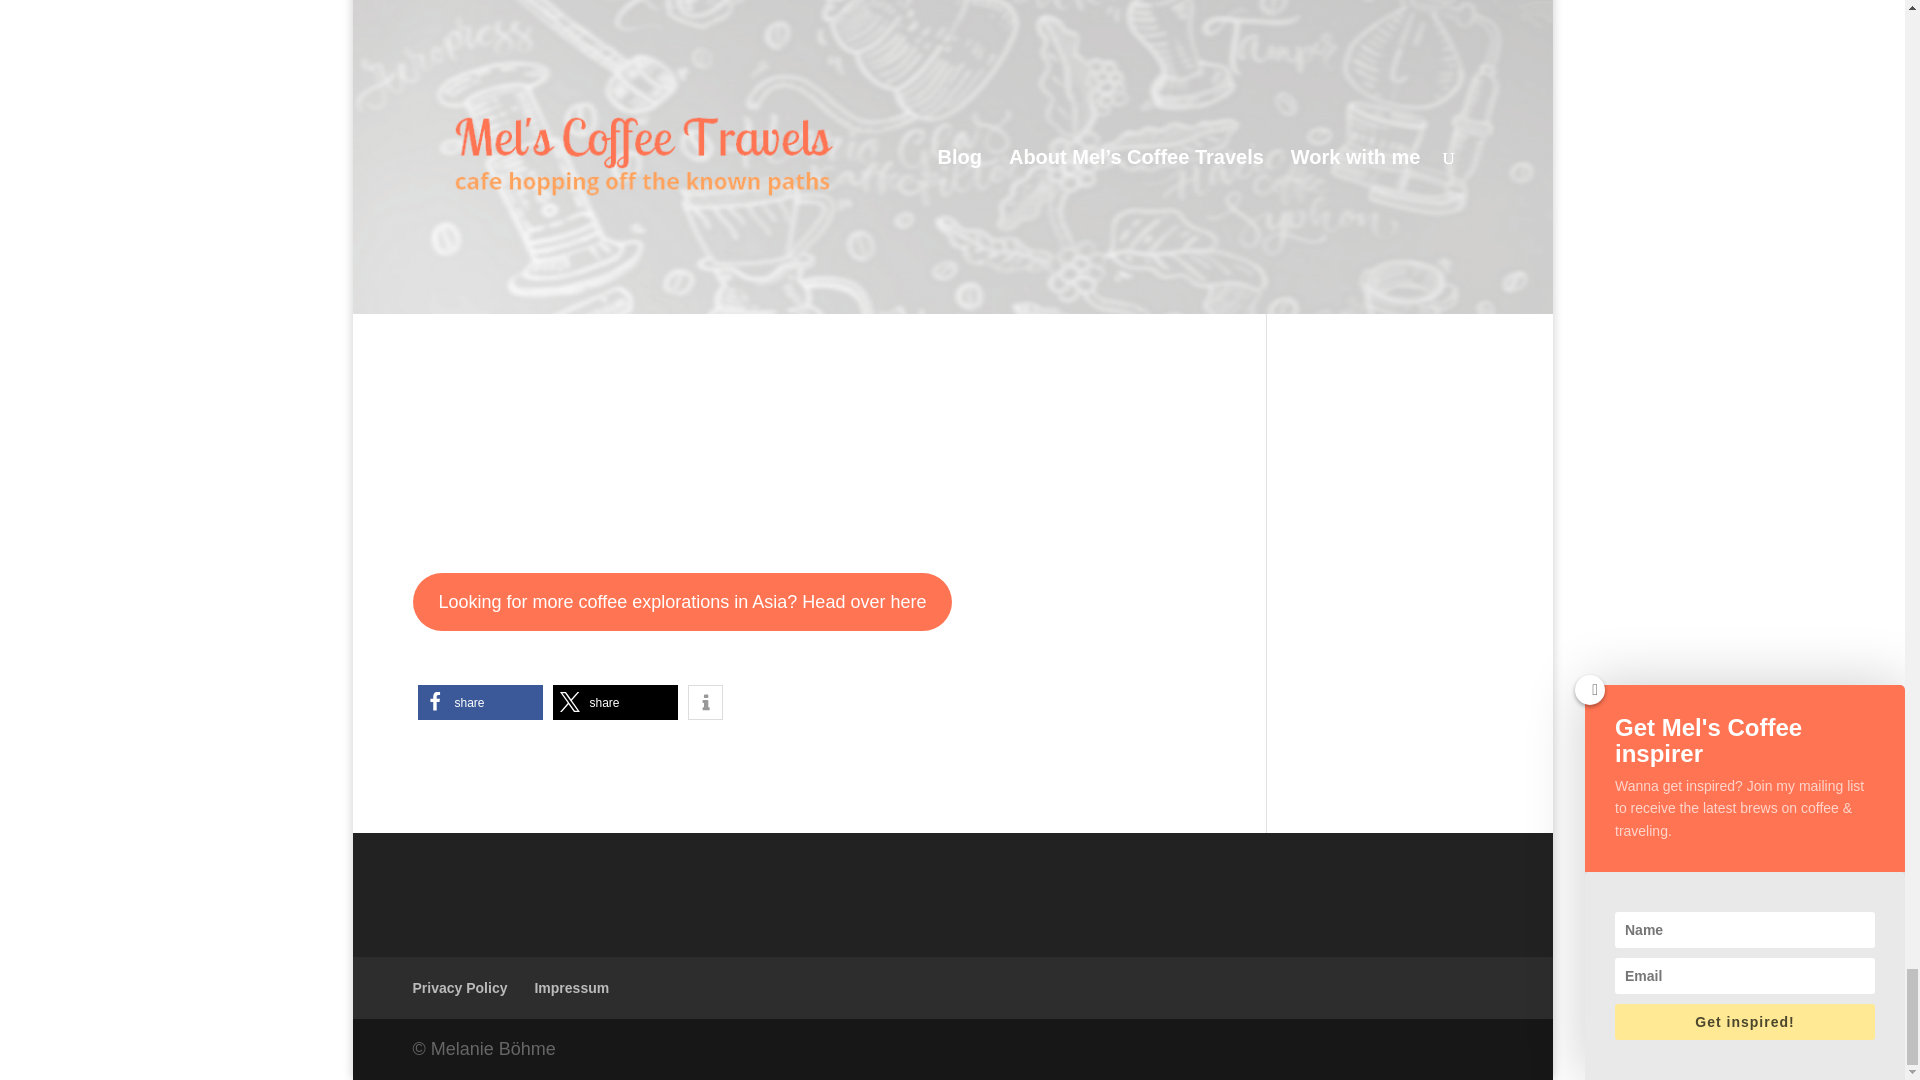 The height and width of the screenshot is (1080, 1920). I want to click on share , so click(480, 702).